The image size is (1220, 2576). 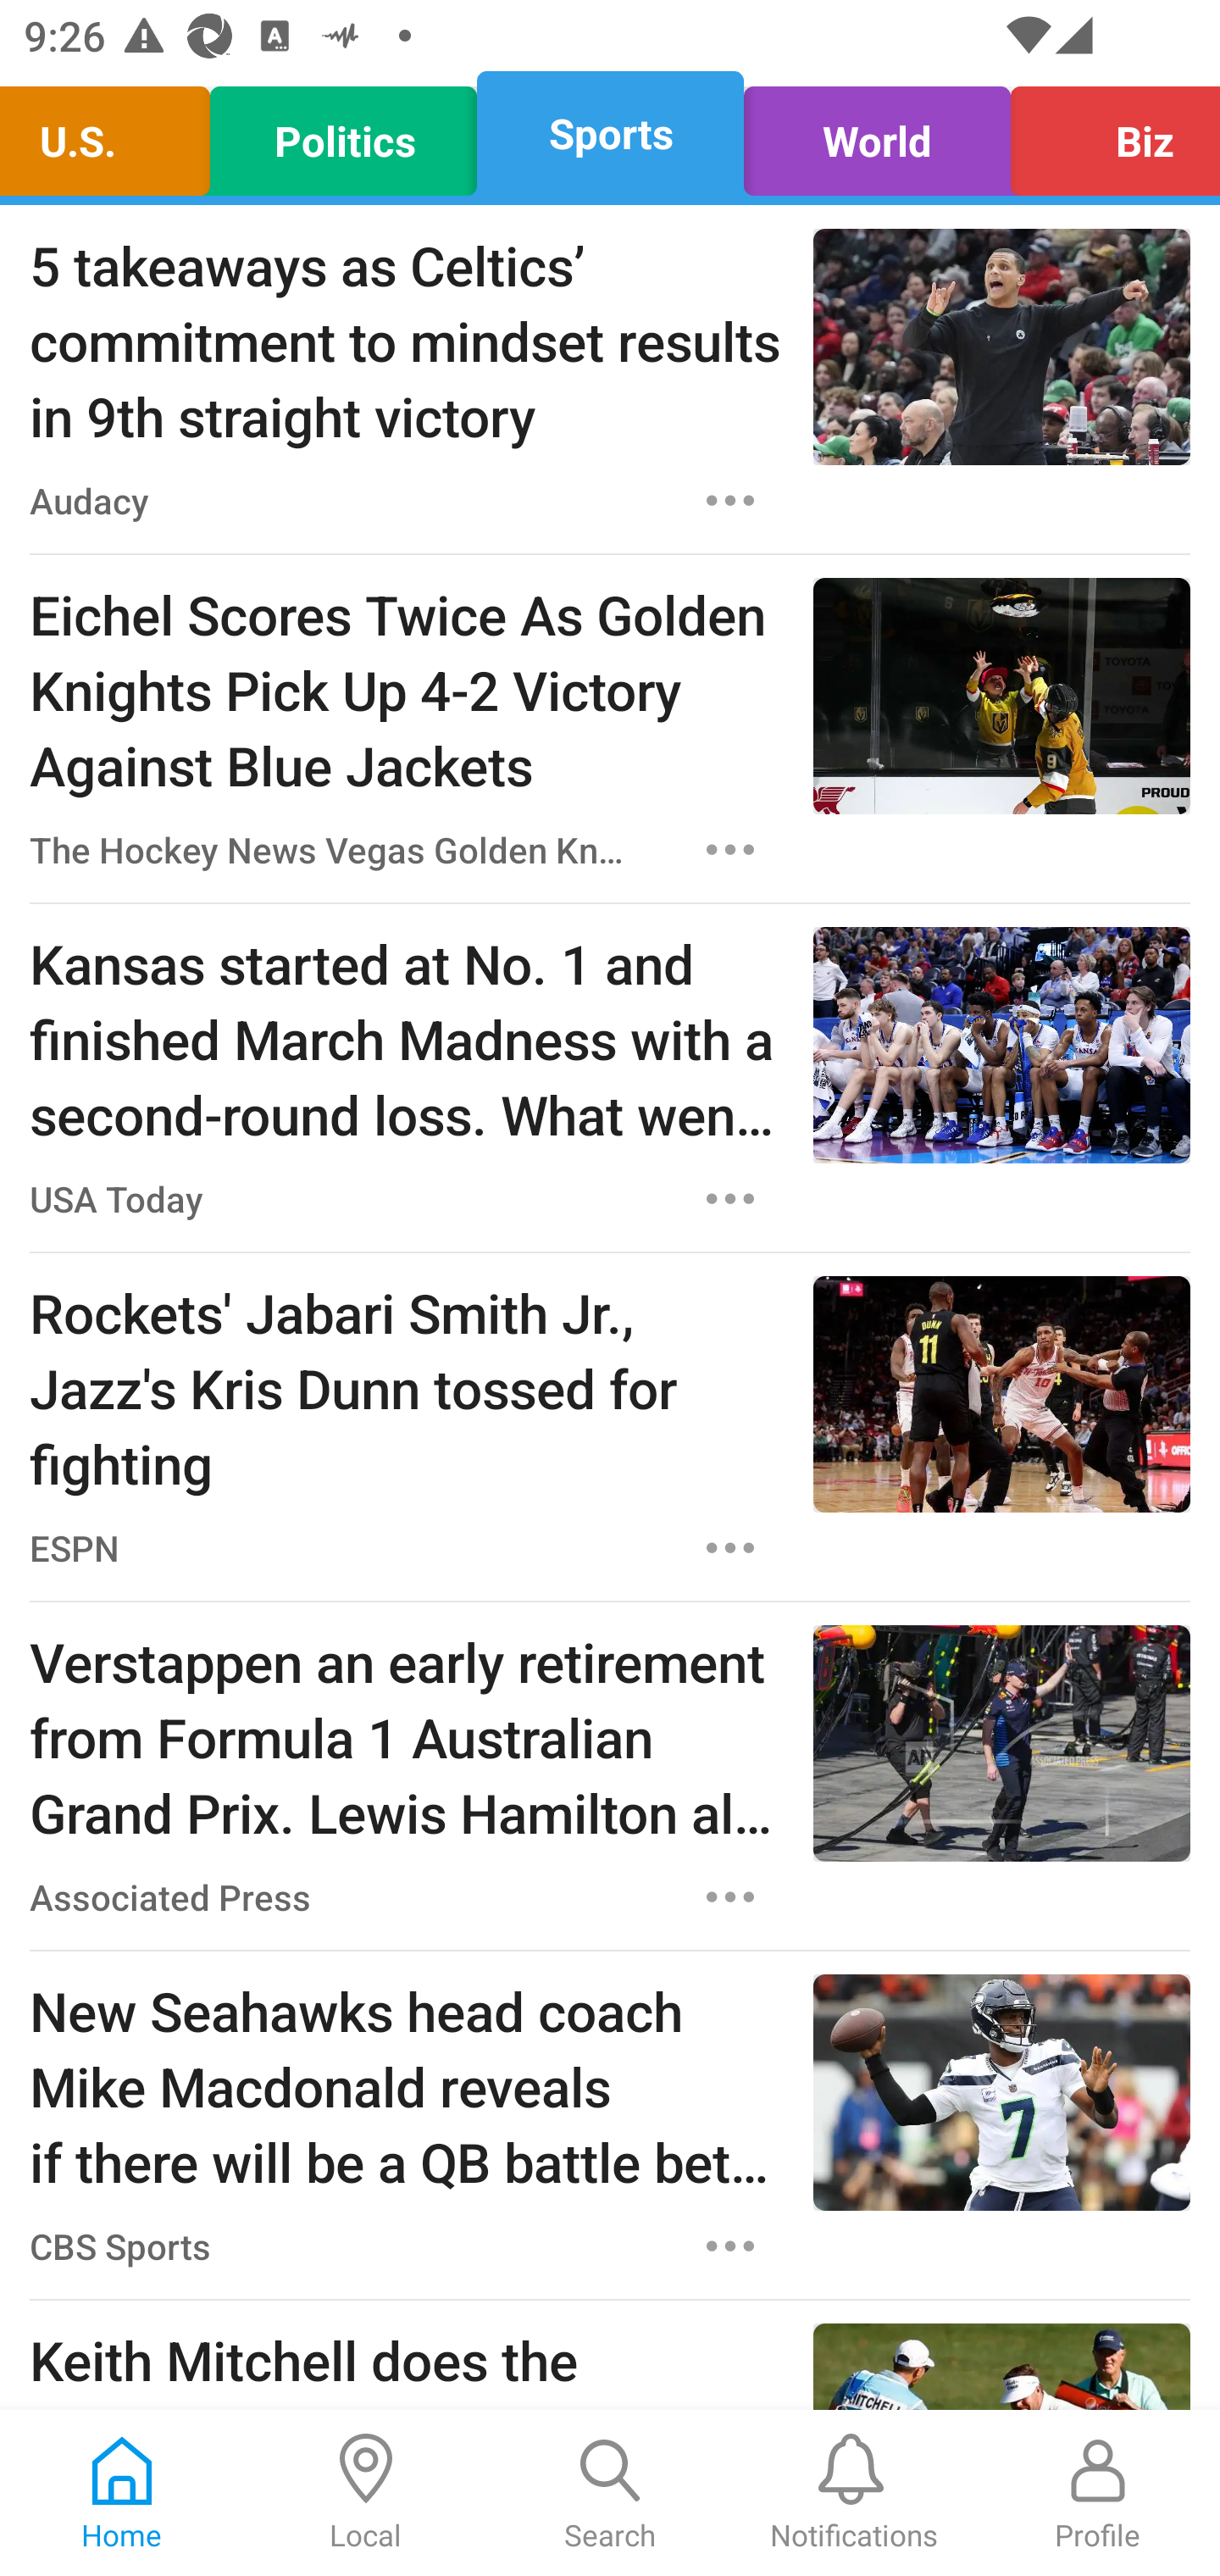 What do you see at coordinates (730, 501) in the screenshot?
I see `Options` at bounding box center [730, 501].